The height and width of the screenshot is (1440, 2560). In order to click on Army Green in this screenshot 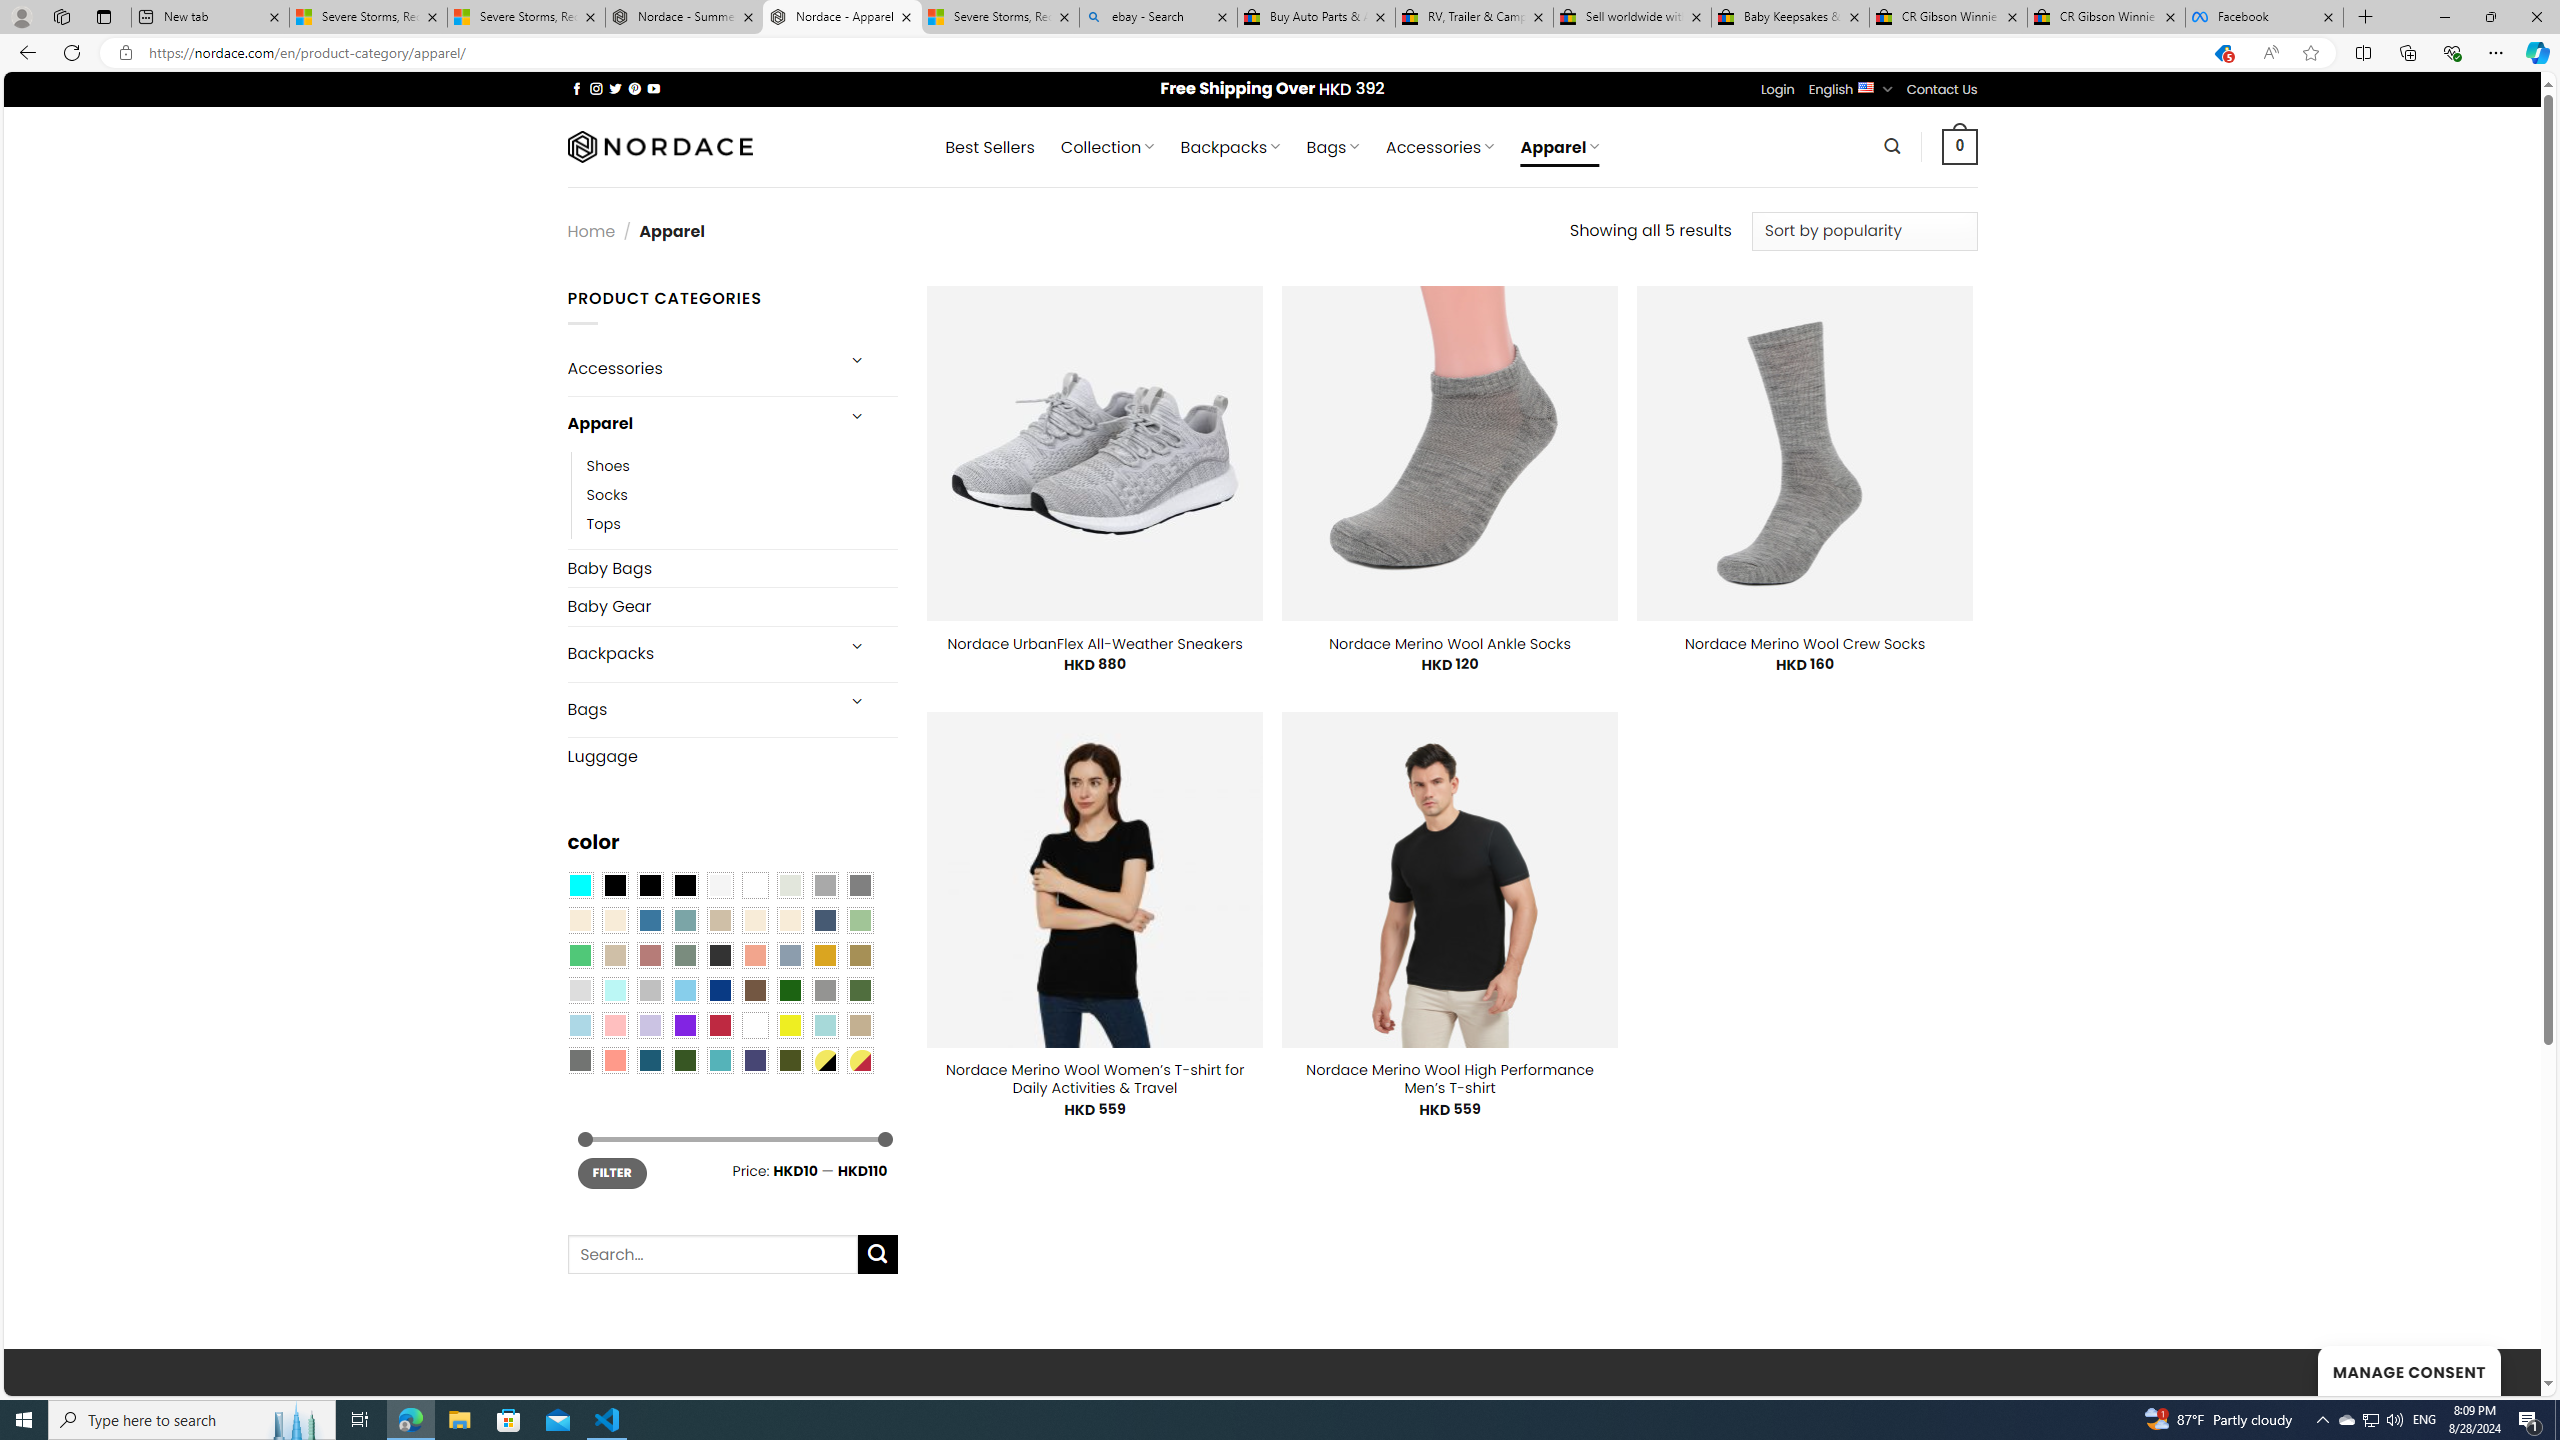, I will do `click(790, 1059)`.